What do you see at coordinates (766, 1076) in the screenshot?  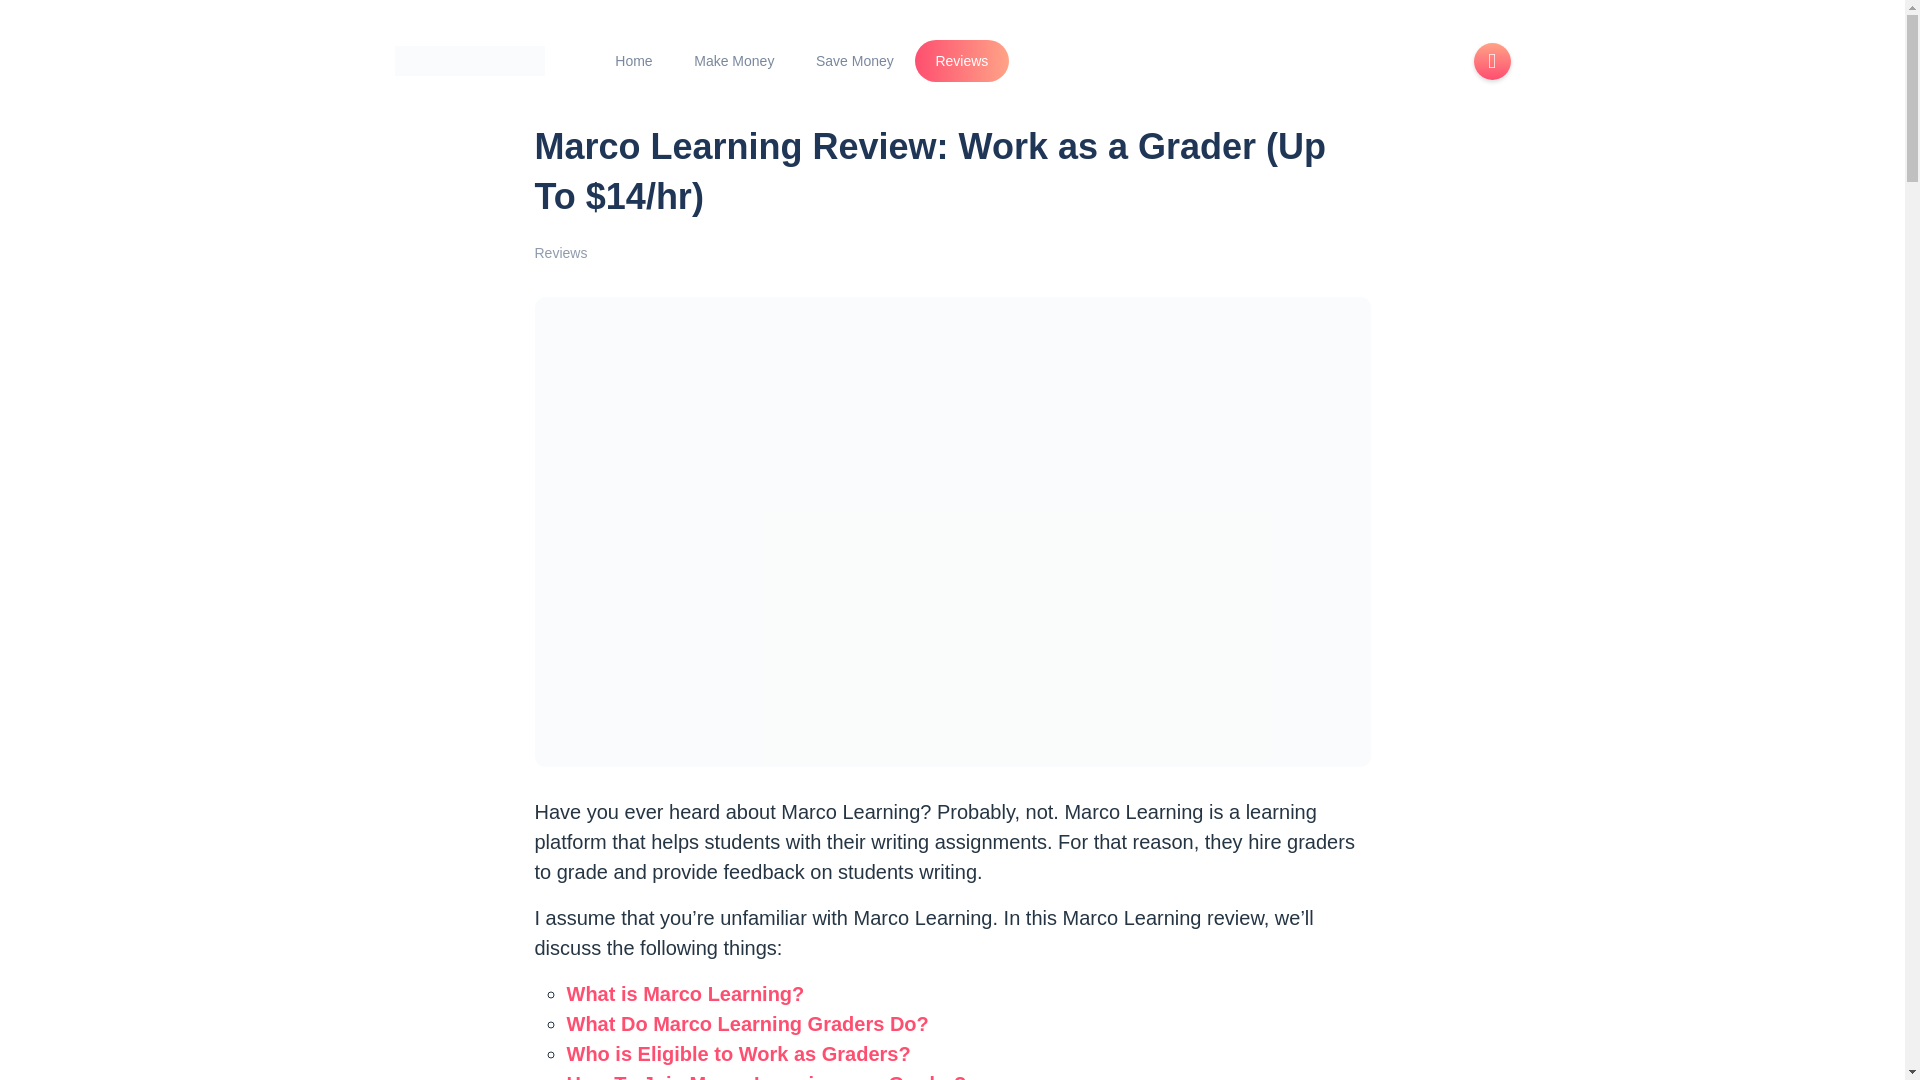 I see `How To Join Marco Learning as a Grader?` at bounding box center [766, 1076].